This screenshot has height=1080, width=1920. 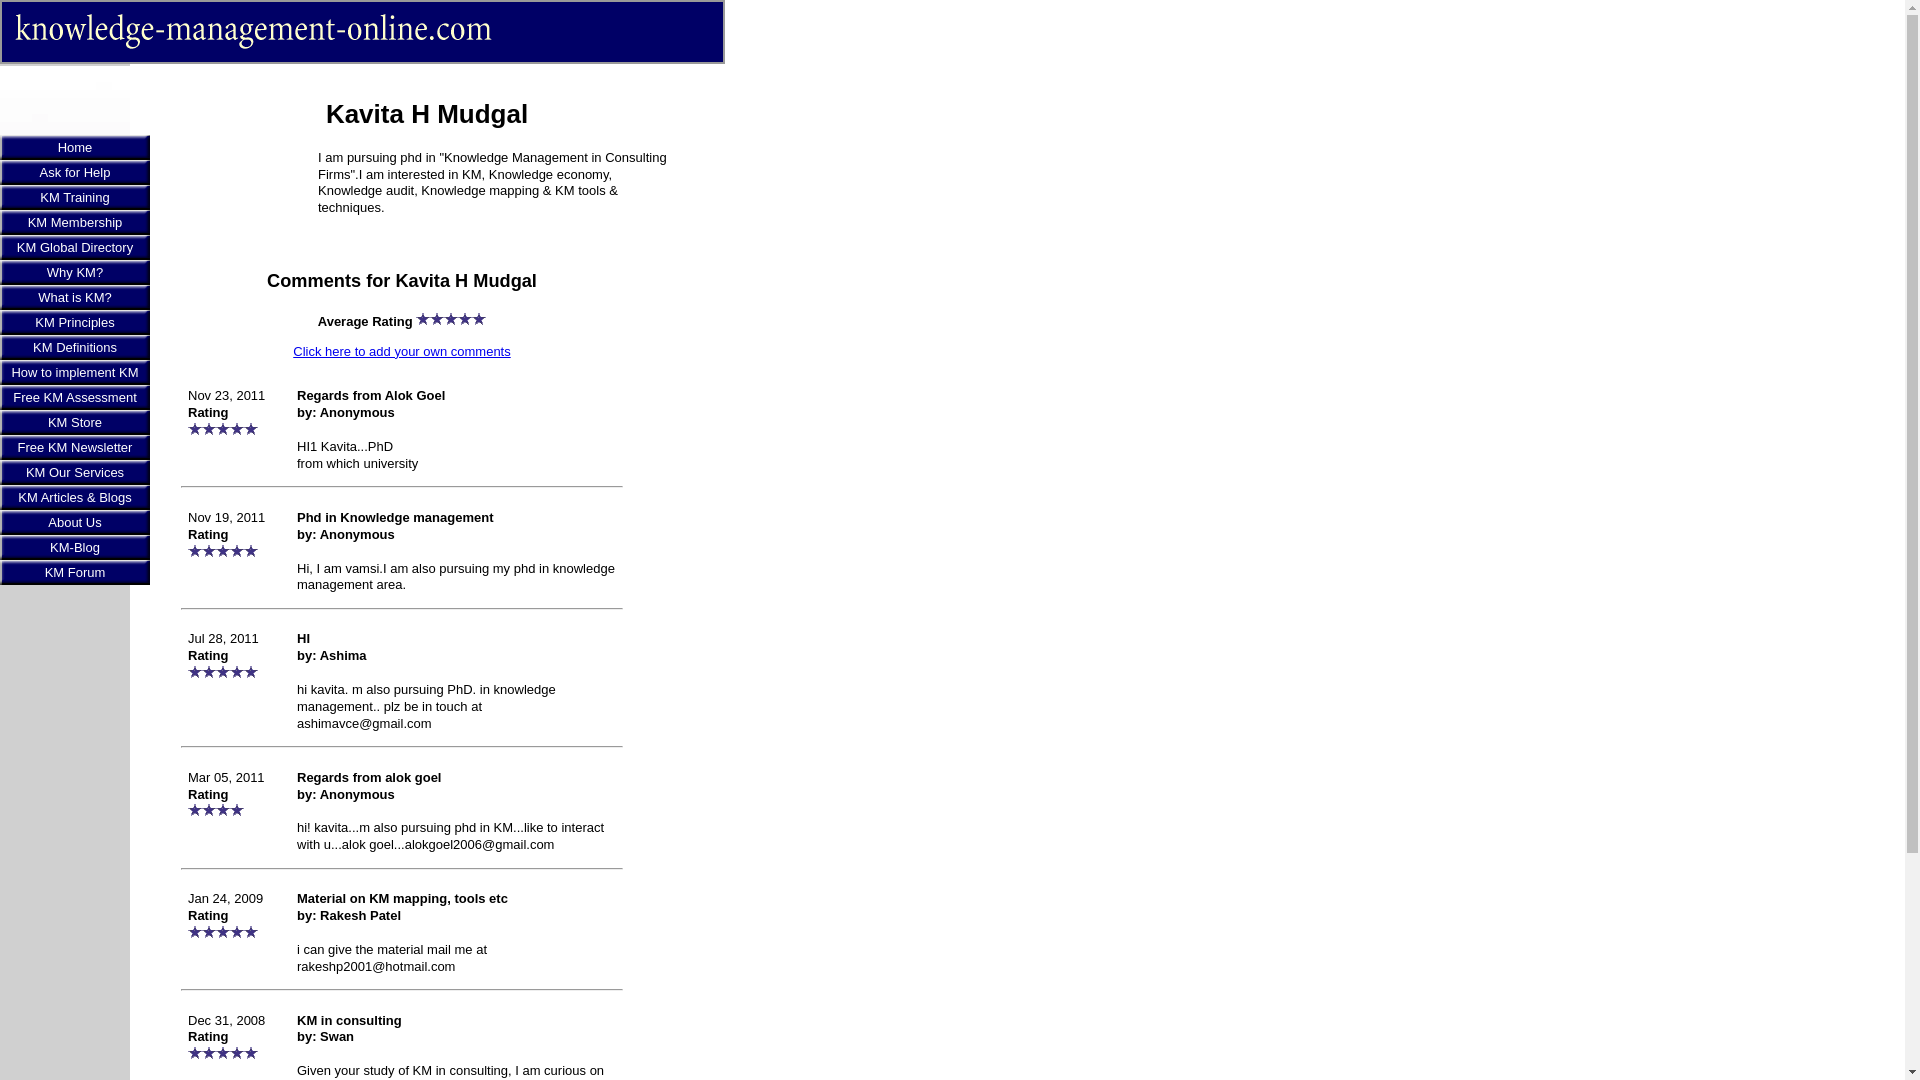 What do you see at coordinates (74, 372) in the screenshot?
I see `How to implement KM` at bounding box center [74, 372].